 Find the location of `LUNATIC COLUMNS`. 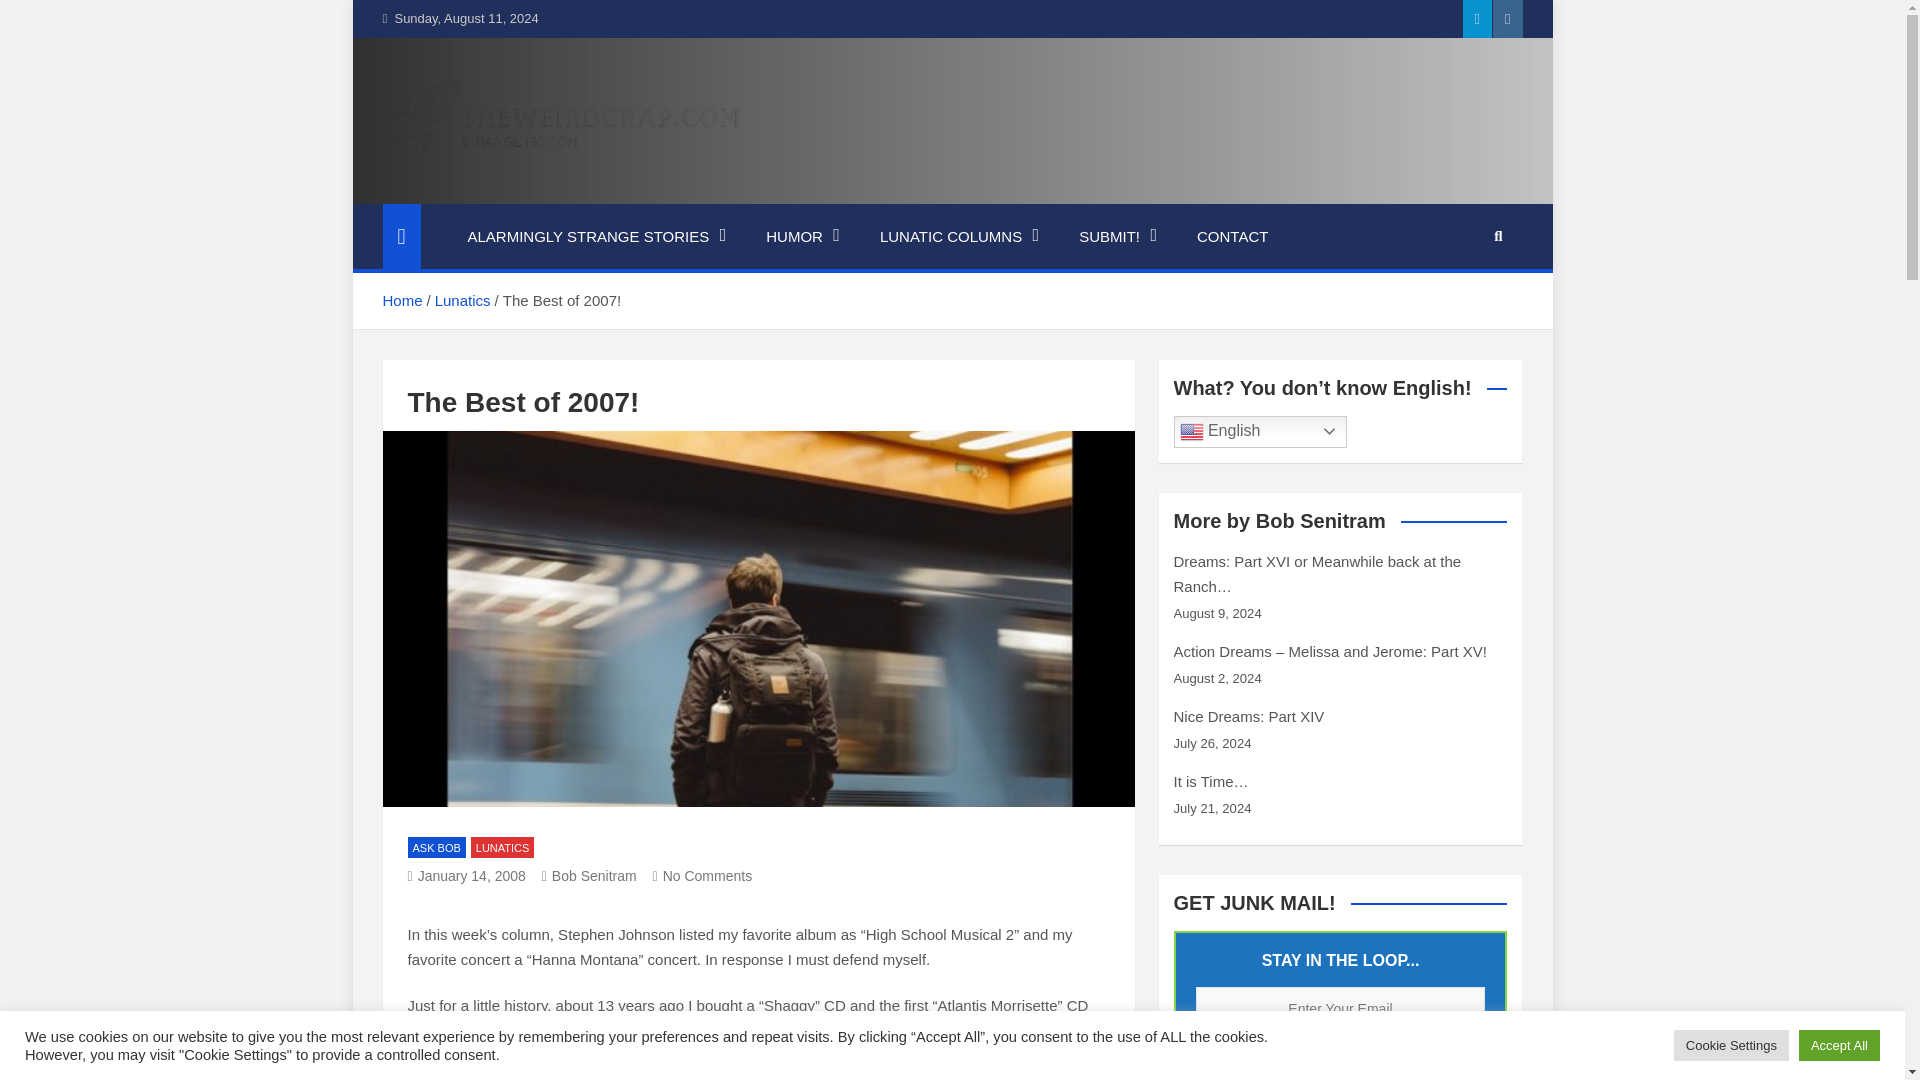

LUNATIC COLUMNS is located at coordinates (960, 237).